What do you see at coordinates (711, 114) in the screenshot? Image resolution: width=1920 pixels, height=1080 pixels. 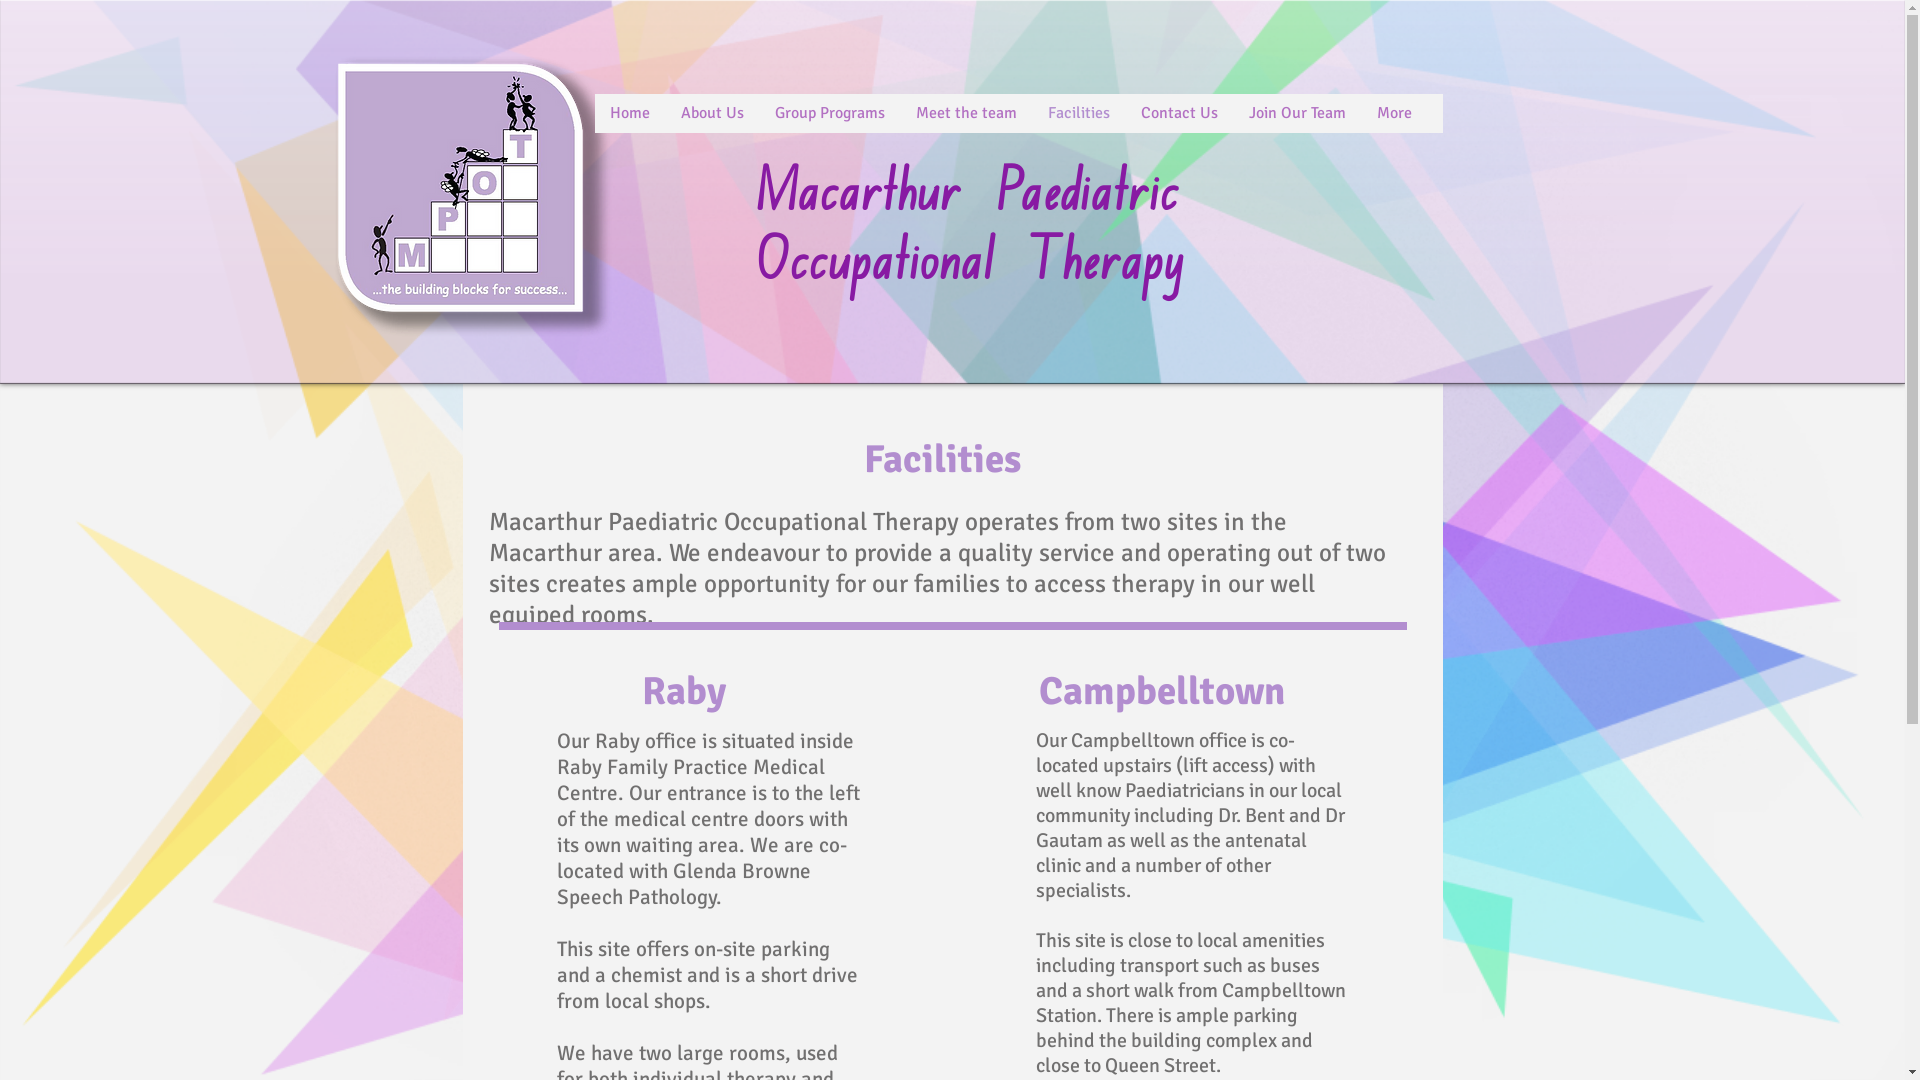 I see `About Us` at bounding box center [711, 114].